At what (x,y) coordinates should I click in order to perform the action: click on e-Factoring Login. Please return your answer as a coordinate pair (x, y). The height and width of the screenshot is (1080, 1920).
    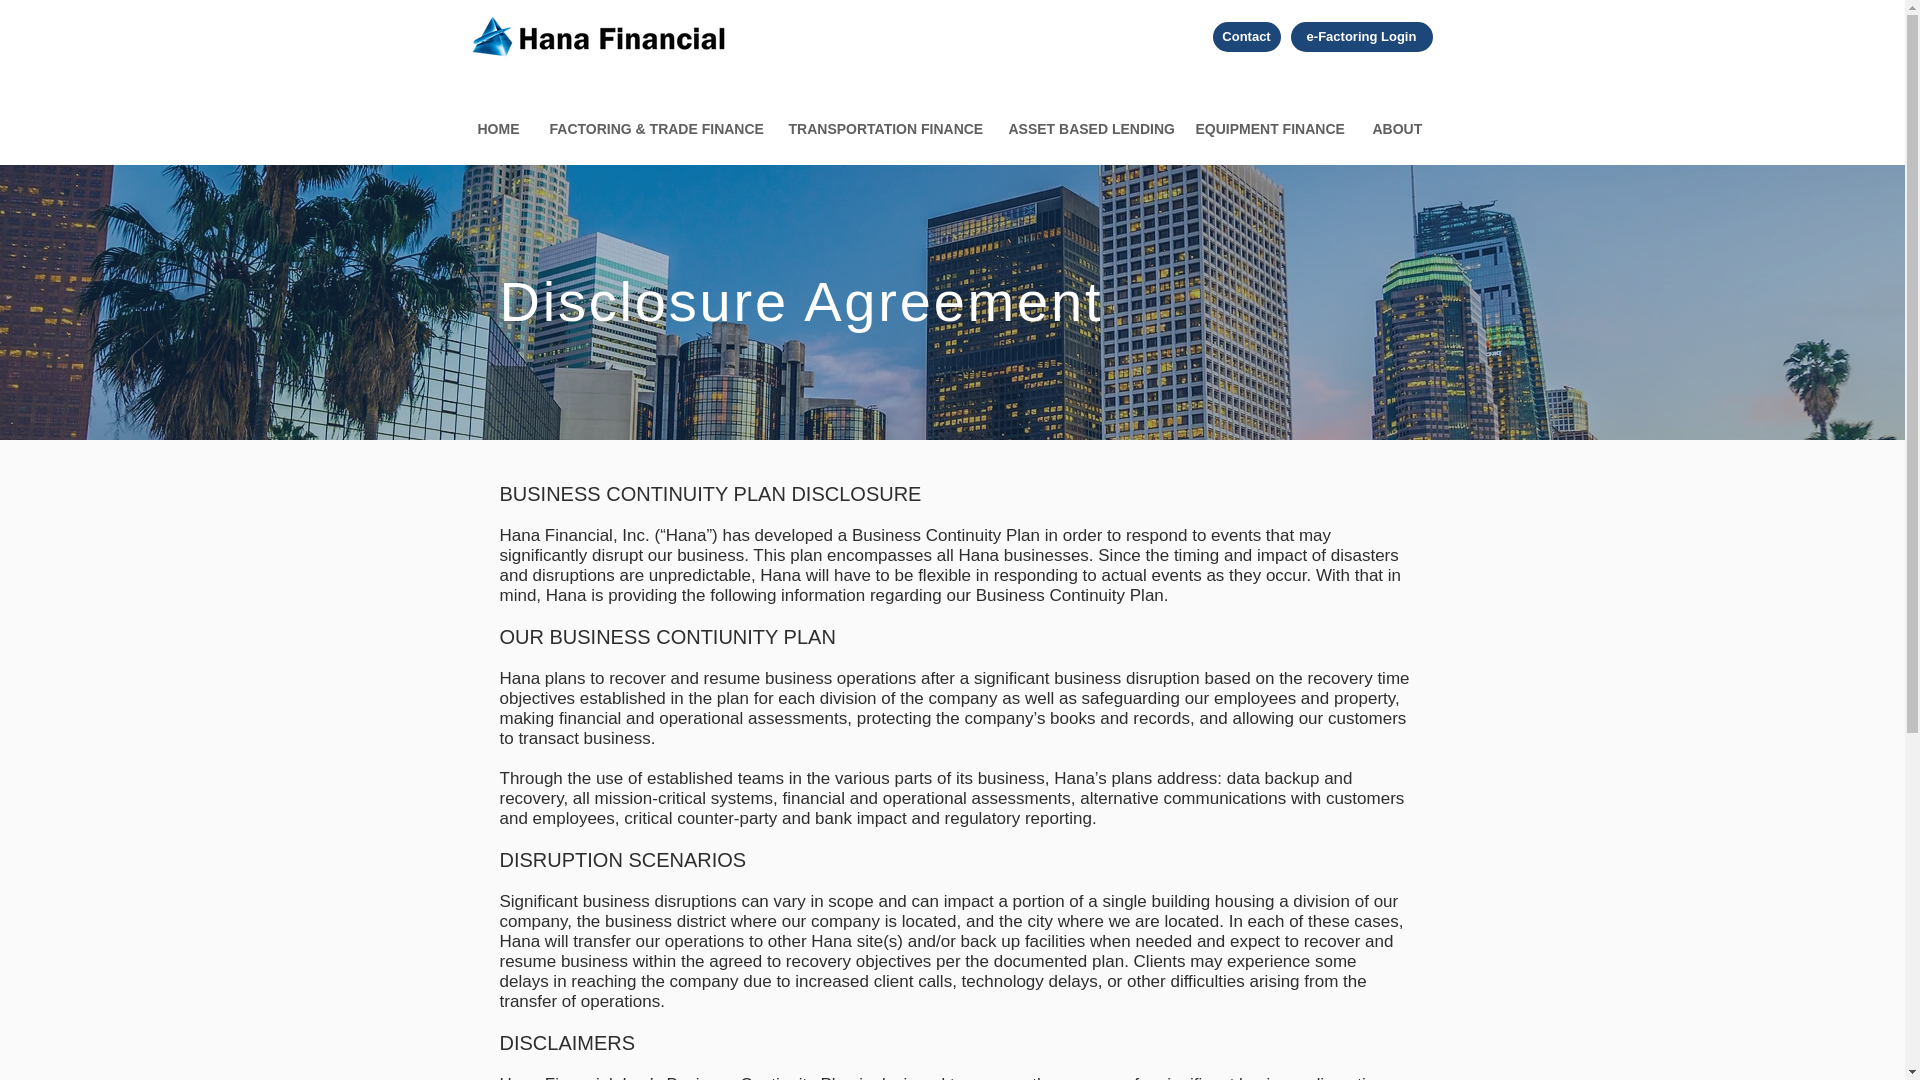
    Looking at the image, I should click on (1361, 36).